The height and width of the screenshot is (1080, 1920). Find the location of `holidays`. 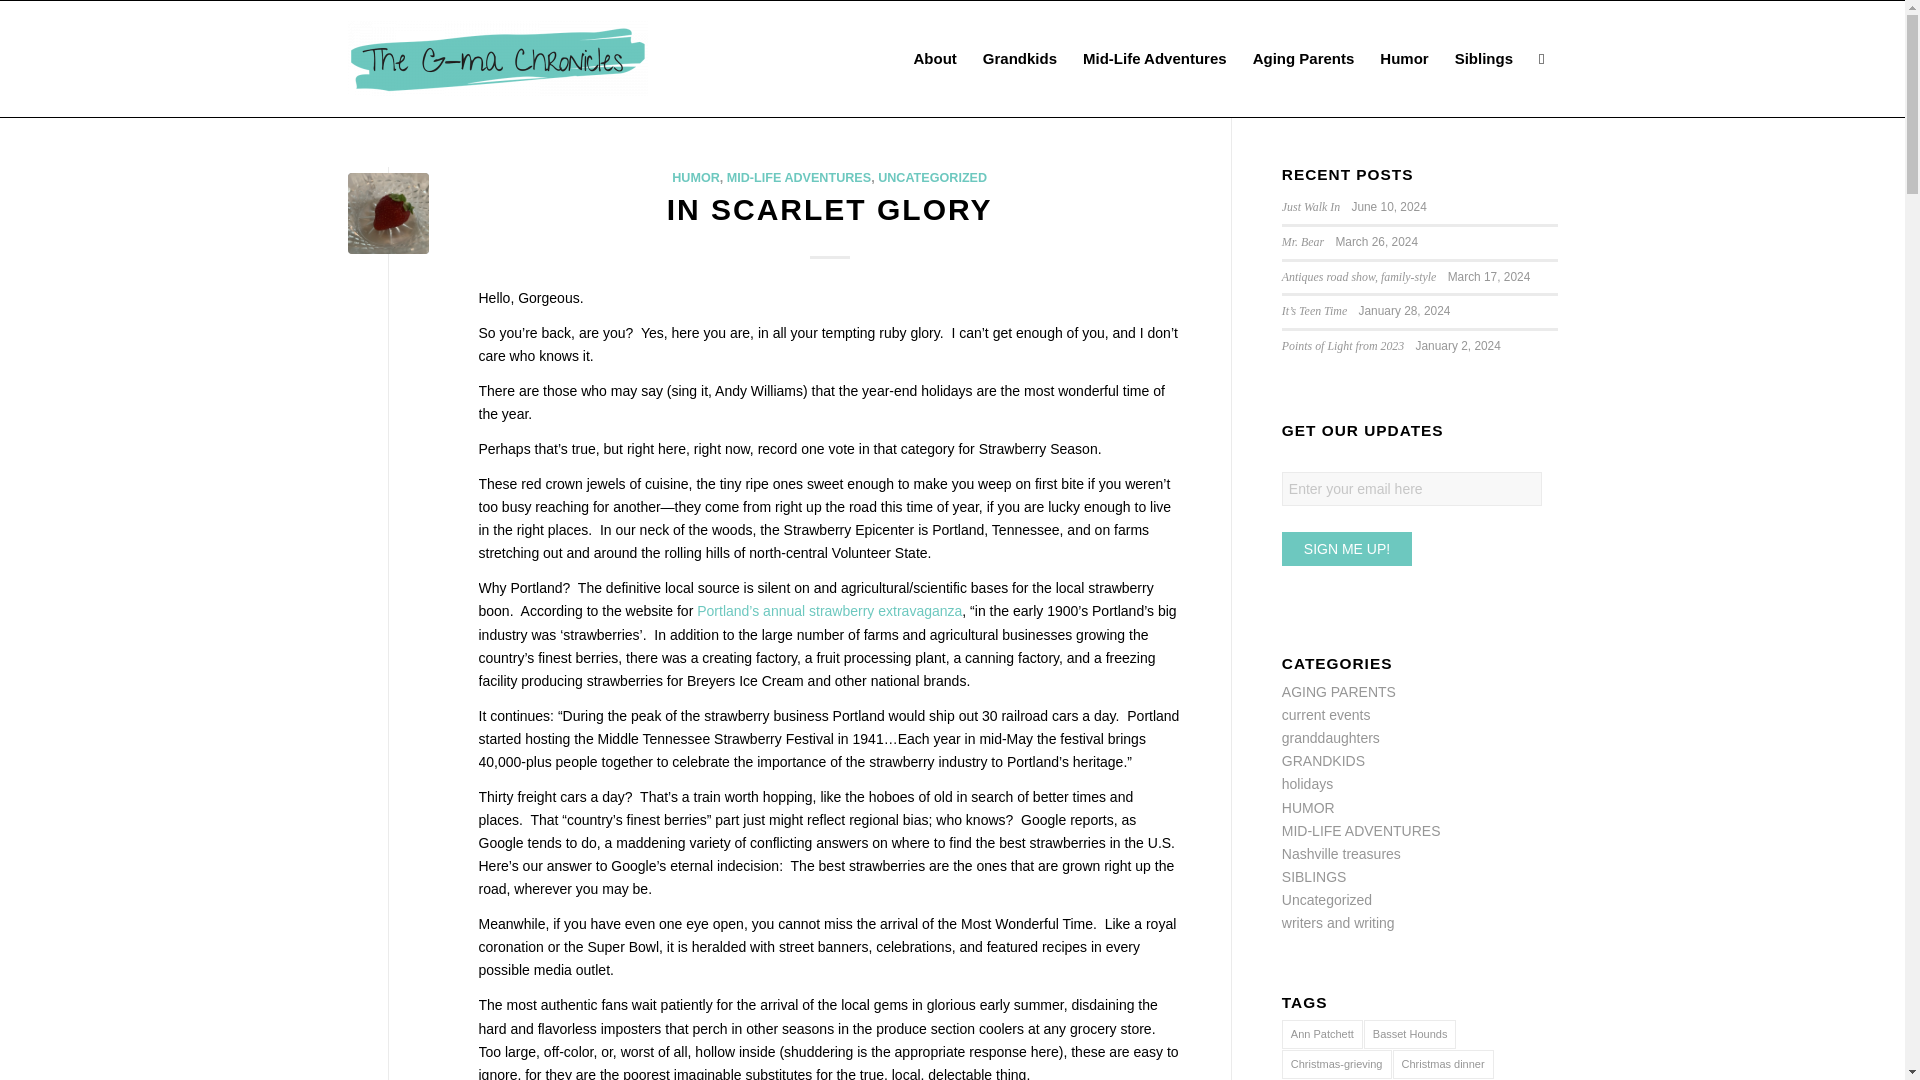

holidays is located at coordinates (1307, 784).